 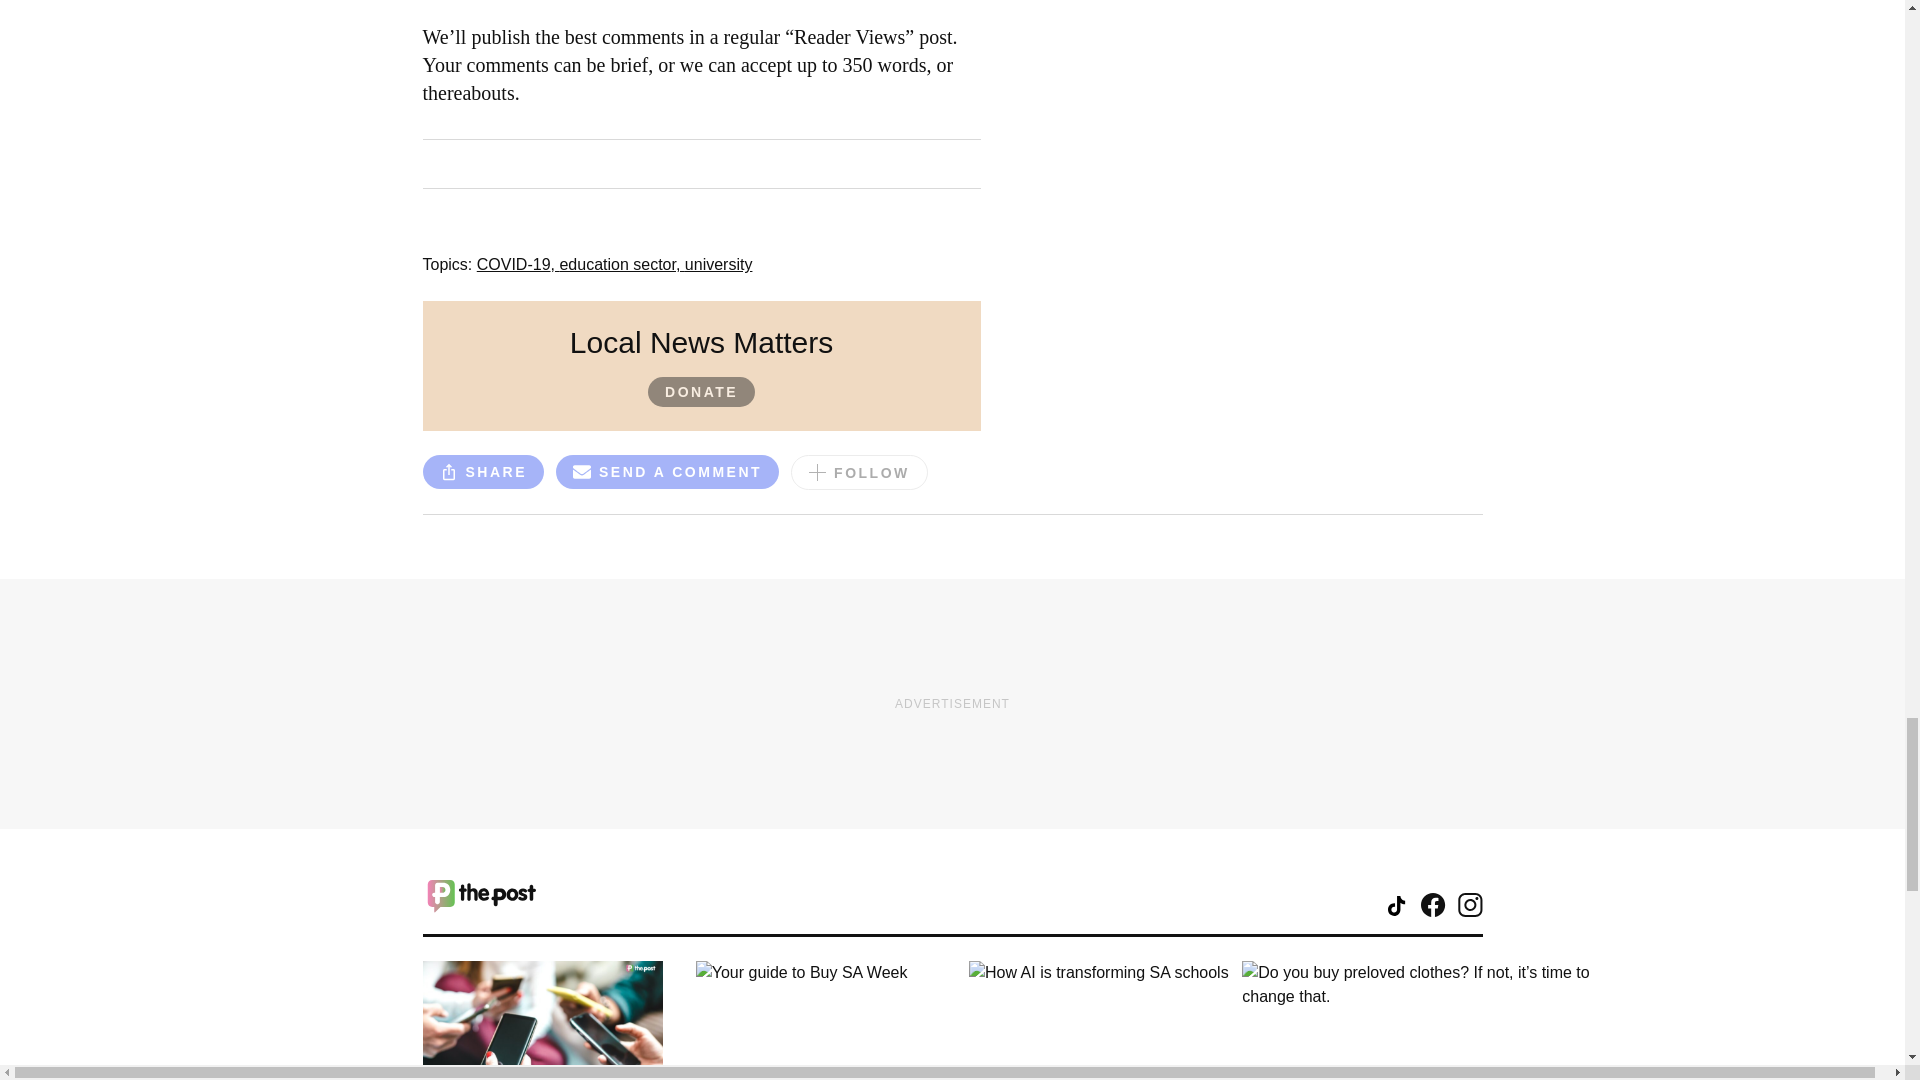 I want to click on education sector,, so click(x=620, y=264).